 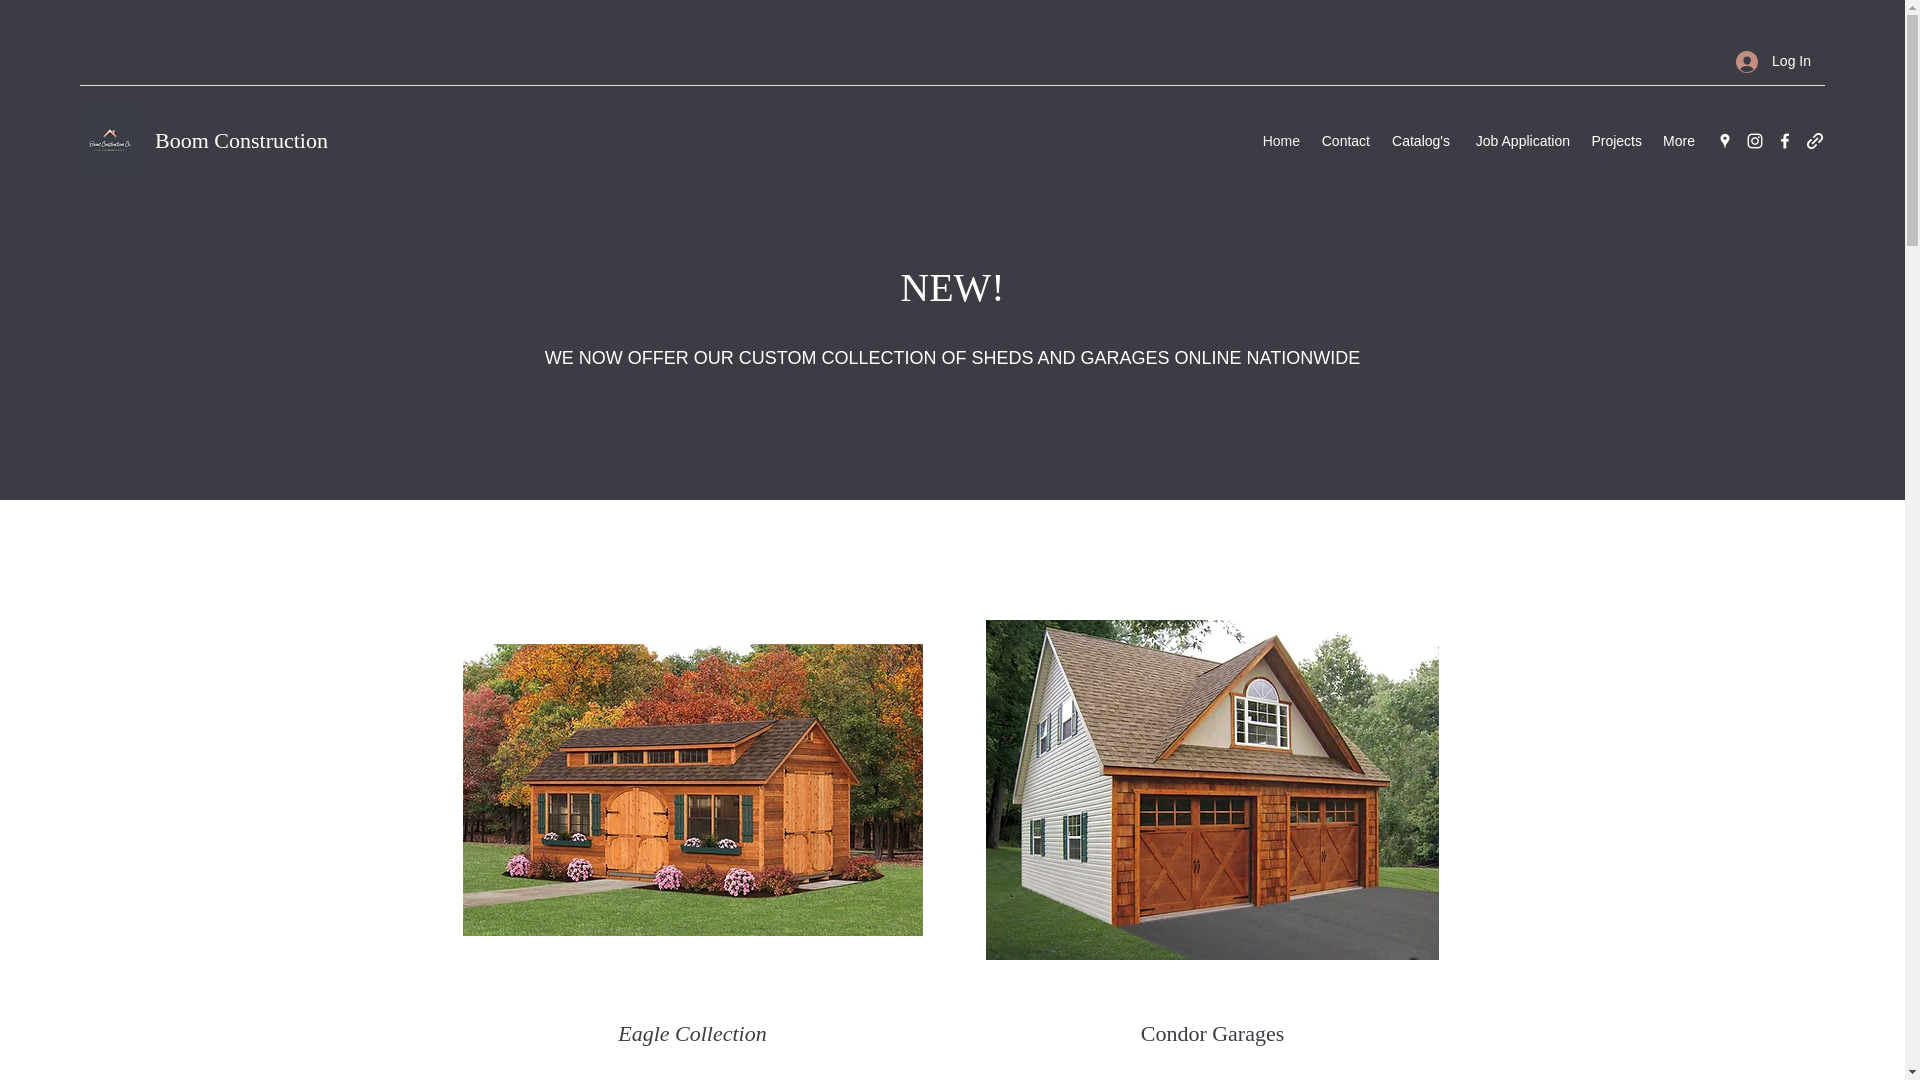 I want to click on Log In, so click(x=1774, y=61).